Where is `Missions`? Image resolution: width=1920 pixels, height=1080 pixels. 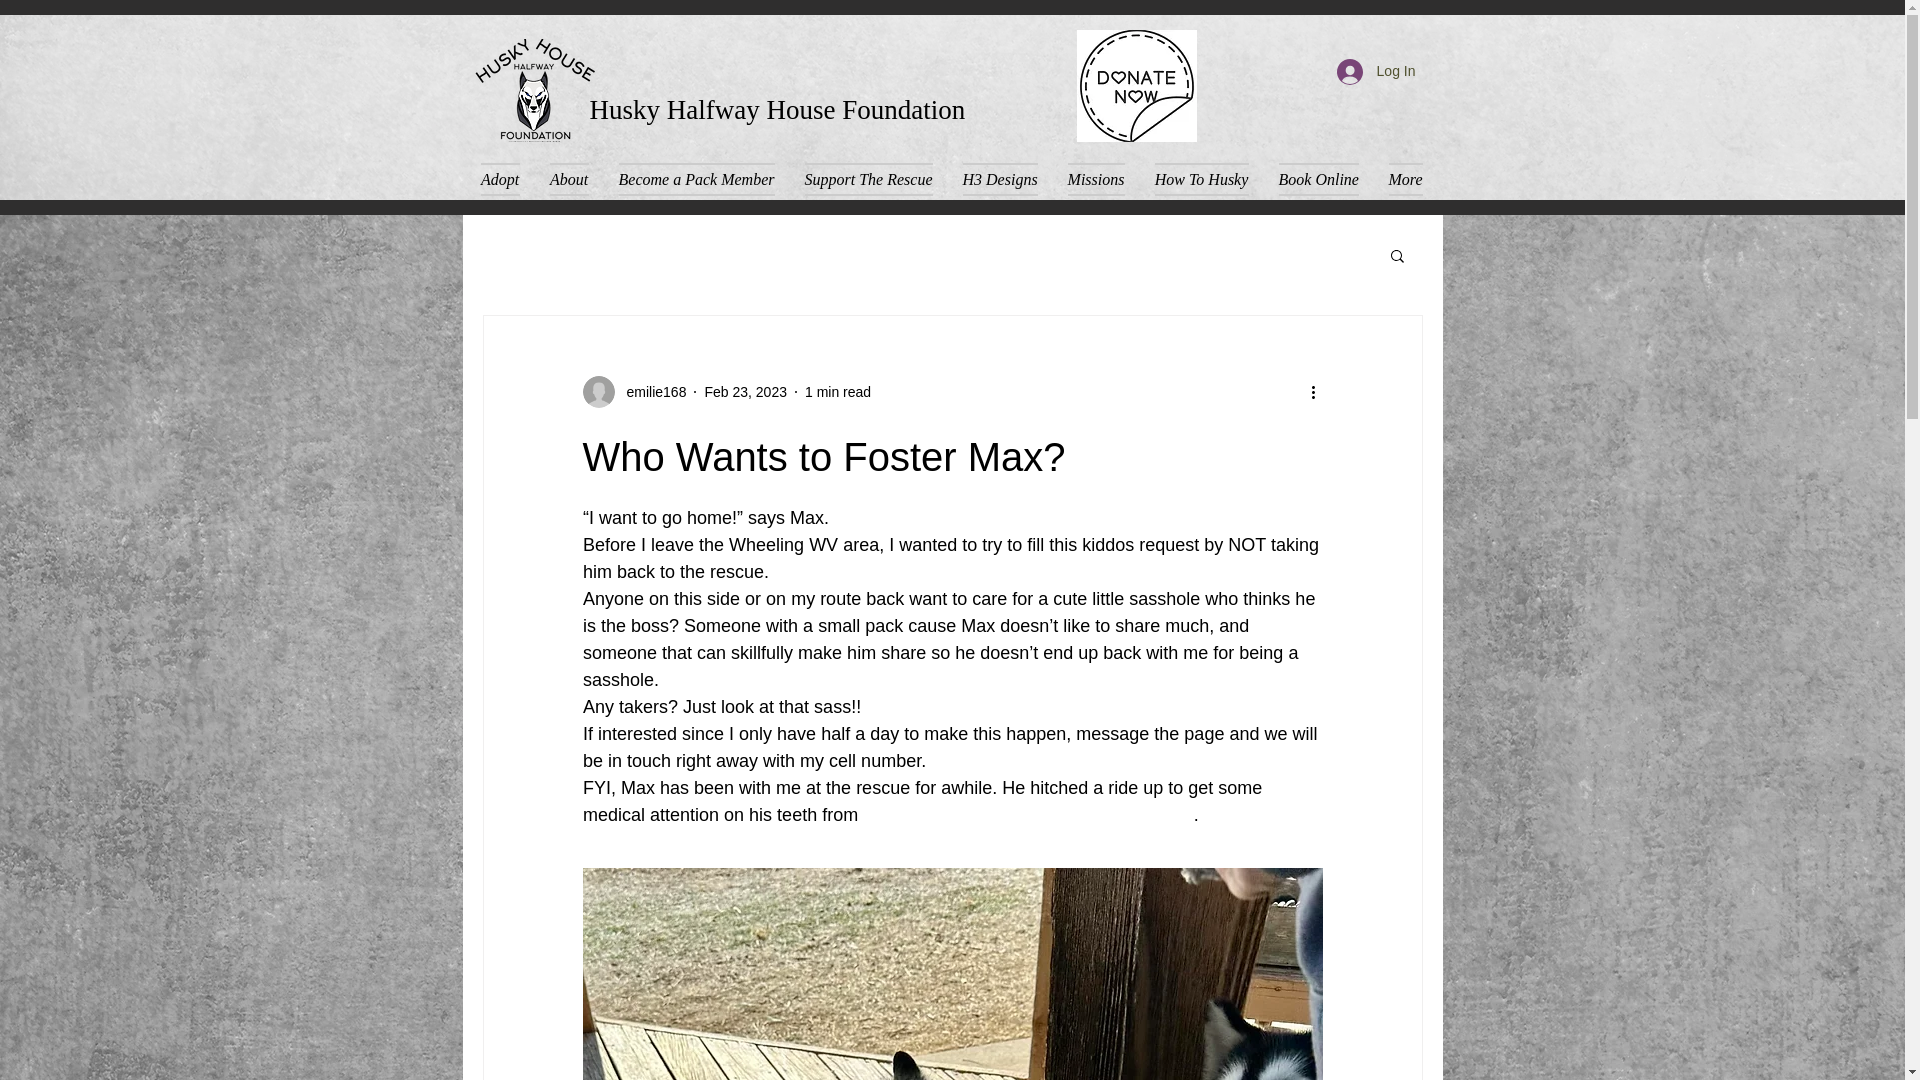 Missions is located at coordinates (1095, 179).